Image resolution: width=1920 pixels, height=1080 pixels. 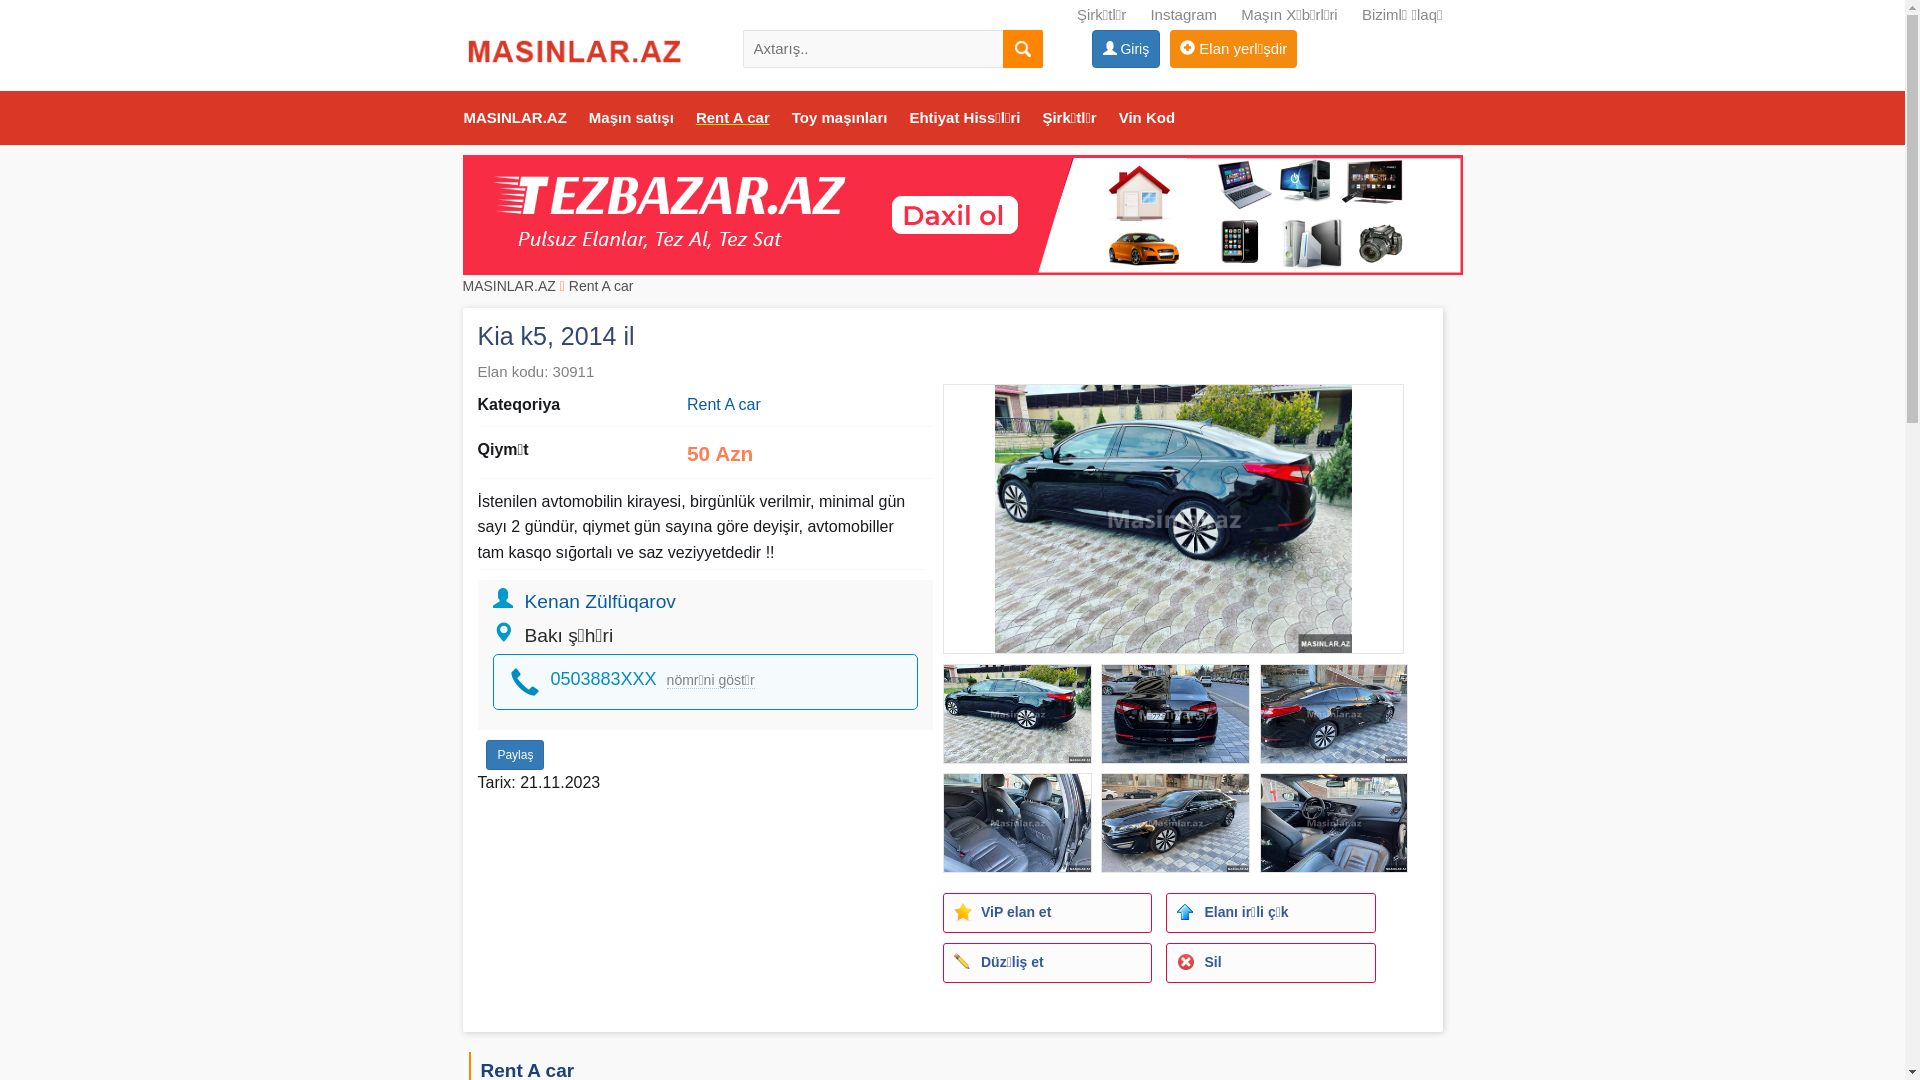 What do you see at coordinates (1173, 518) in the screenshot?
I see `Kia k5, 2014 il` at bounding box center [1173, 518].